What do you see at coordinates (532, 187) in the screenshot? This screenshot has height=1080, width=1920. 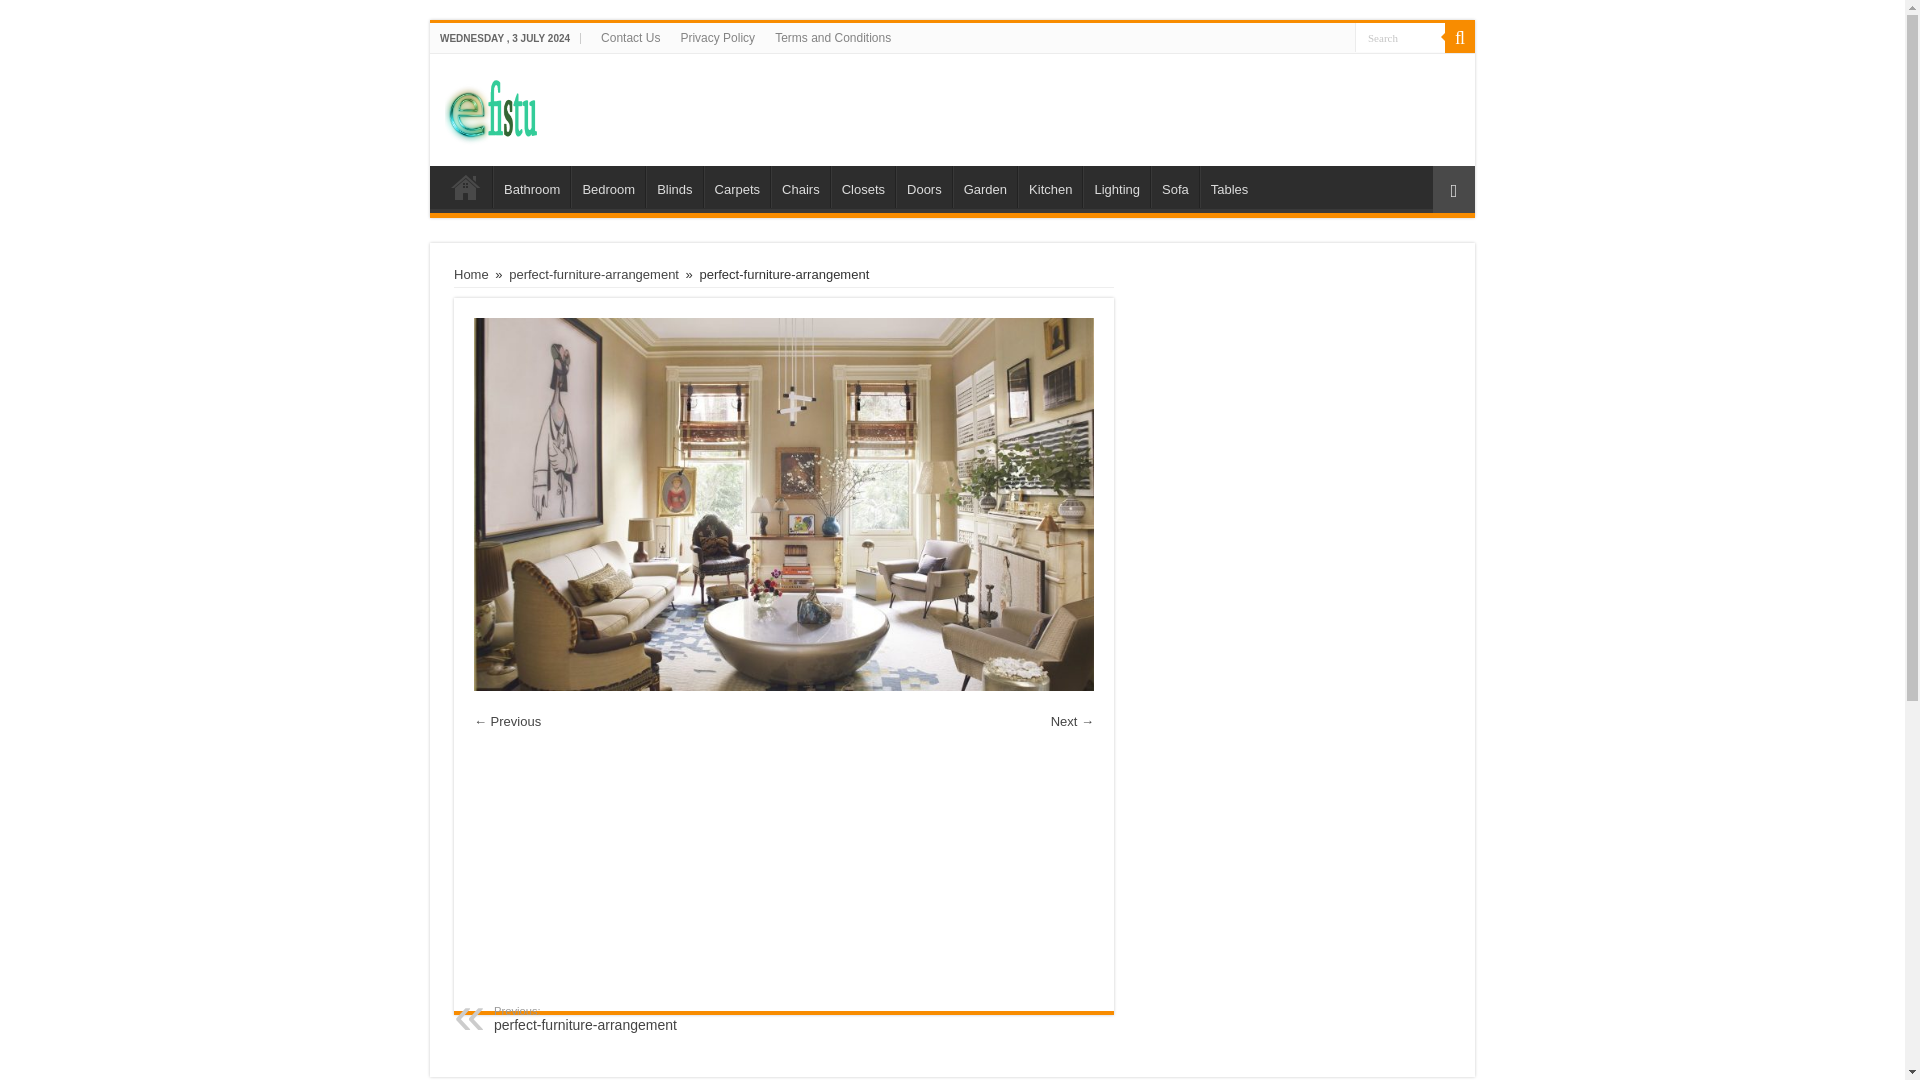 I see `Bathroom` at bounding box center [532, 187].